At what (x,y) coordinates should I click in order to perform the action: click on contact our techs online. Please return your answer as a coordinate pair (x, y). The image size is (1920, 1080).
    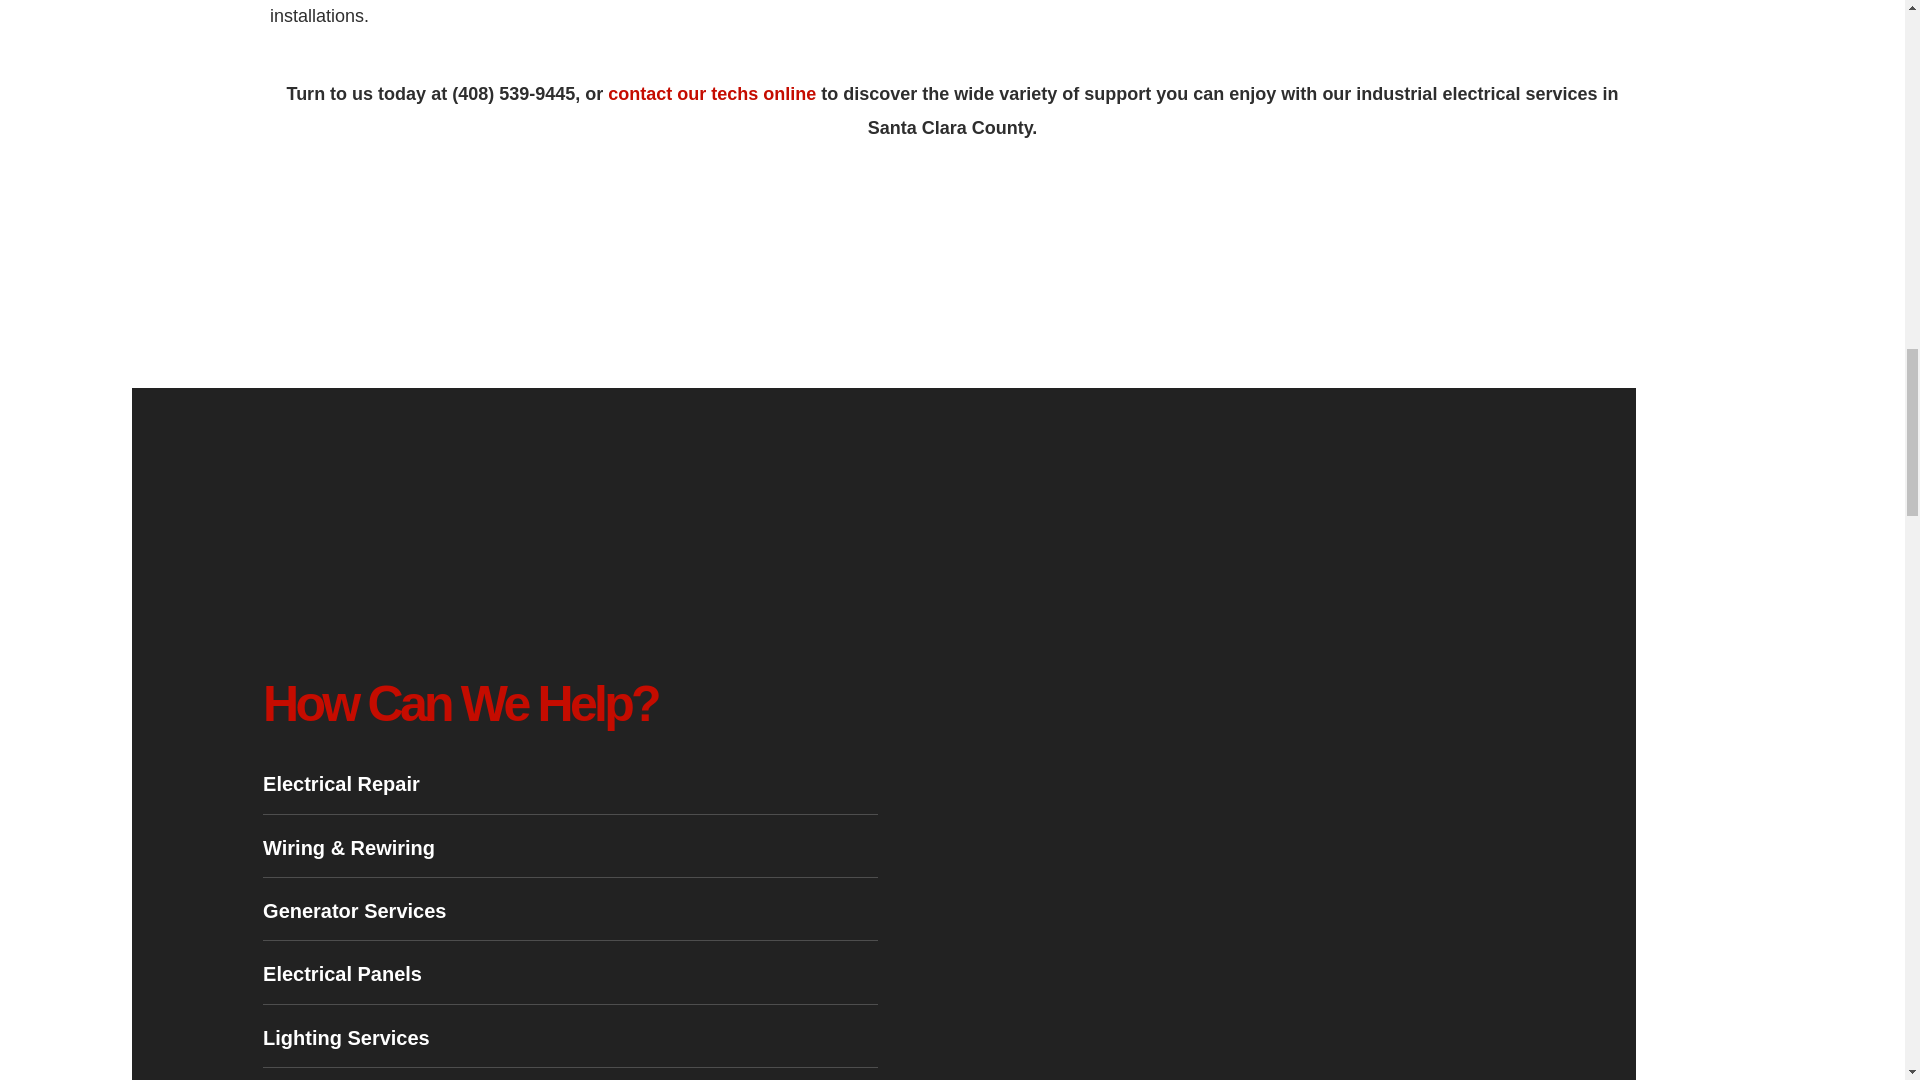
    Looking at the image, I should click on (712, 94).